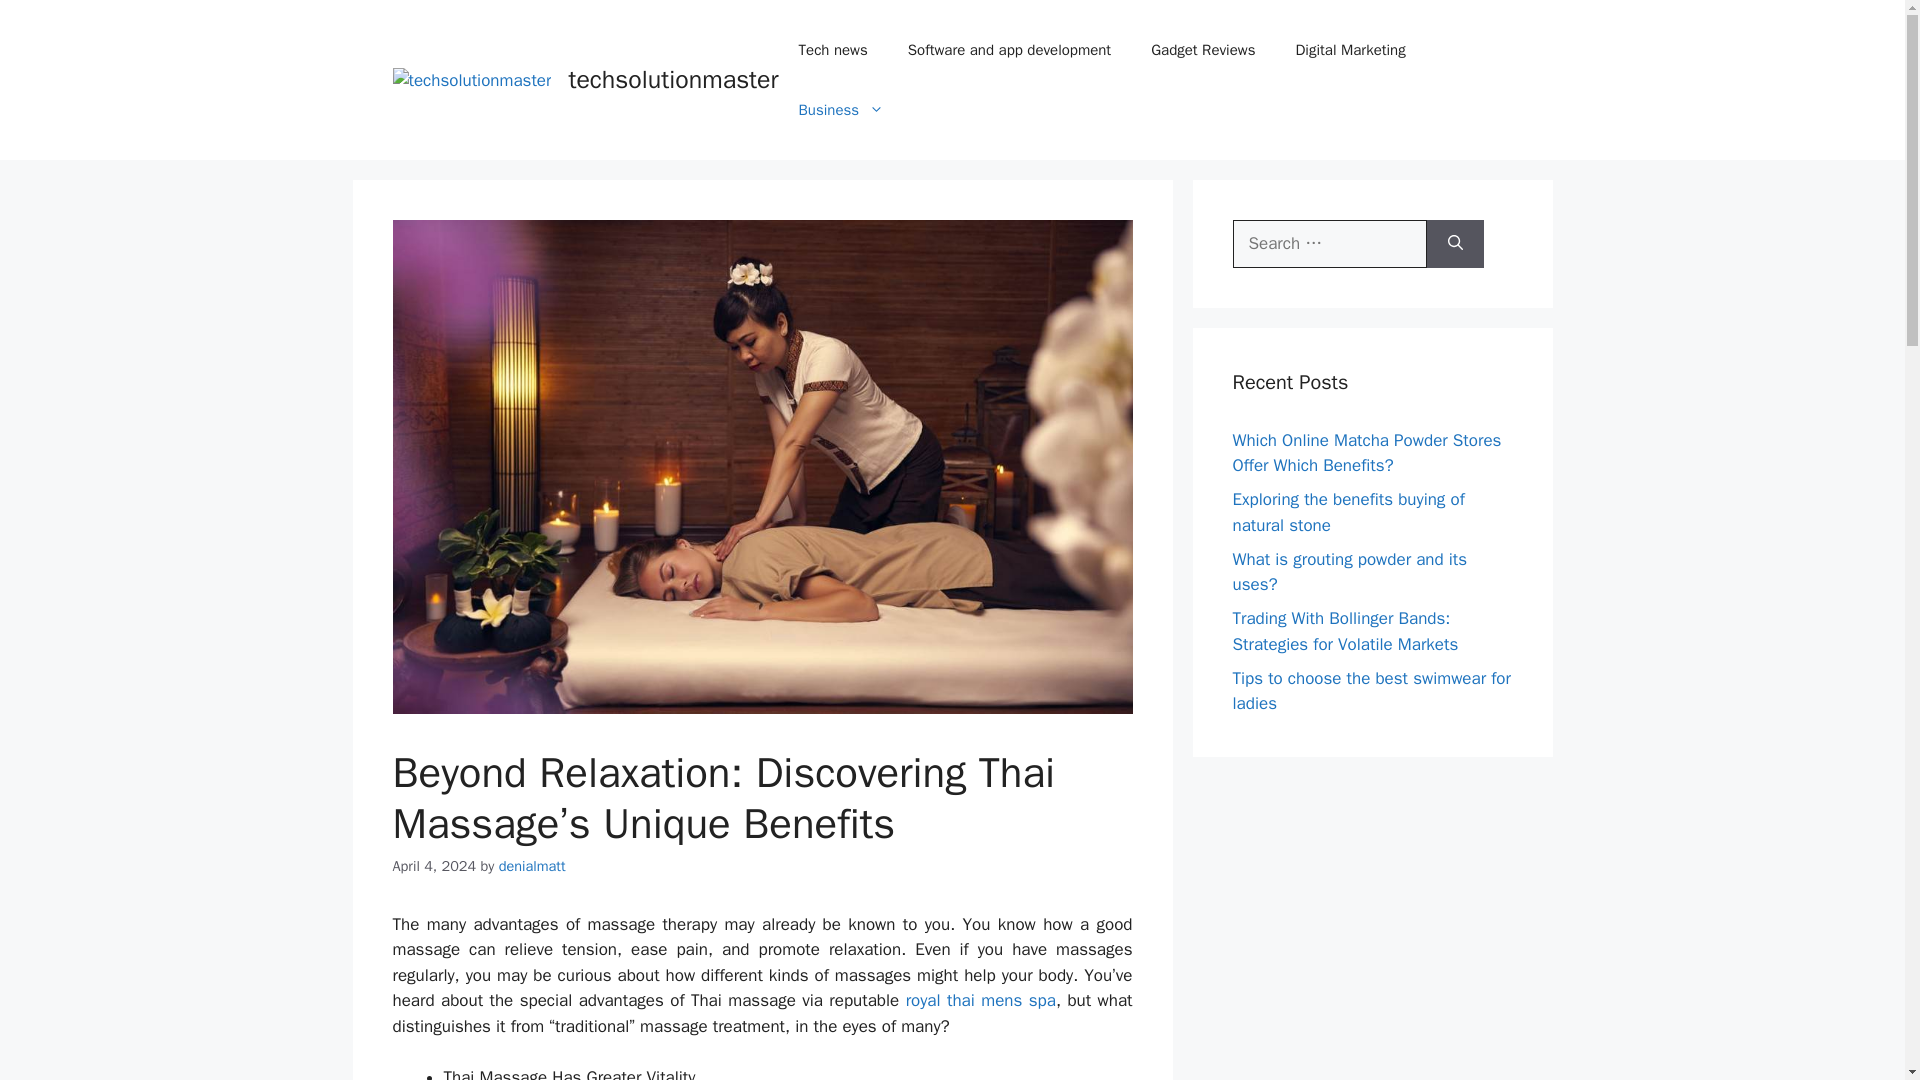 This screenshot has height=1080, width=1920. What do you see at coordinates (532, 866) in the screenshot?
I see `View all posts by denialmatt` at bounding box center [532, 866].